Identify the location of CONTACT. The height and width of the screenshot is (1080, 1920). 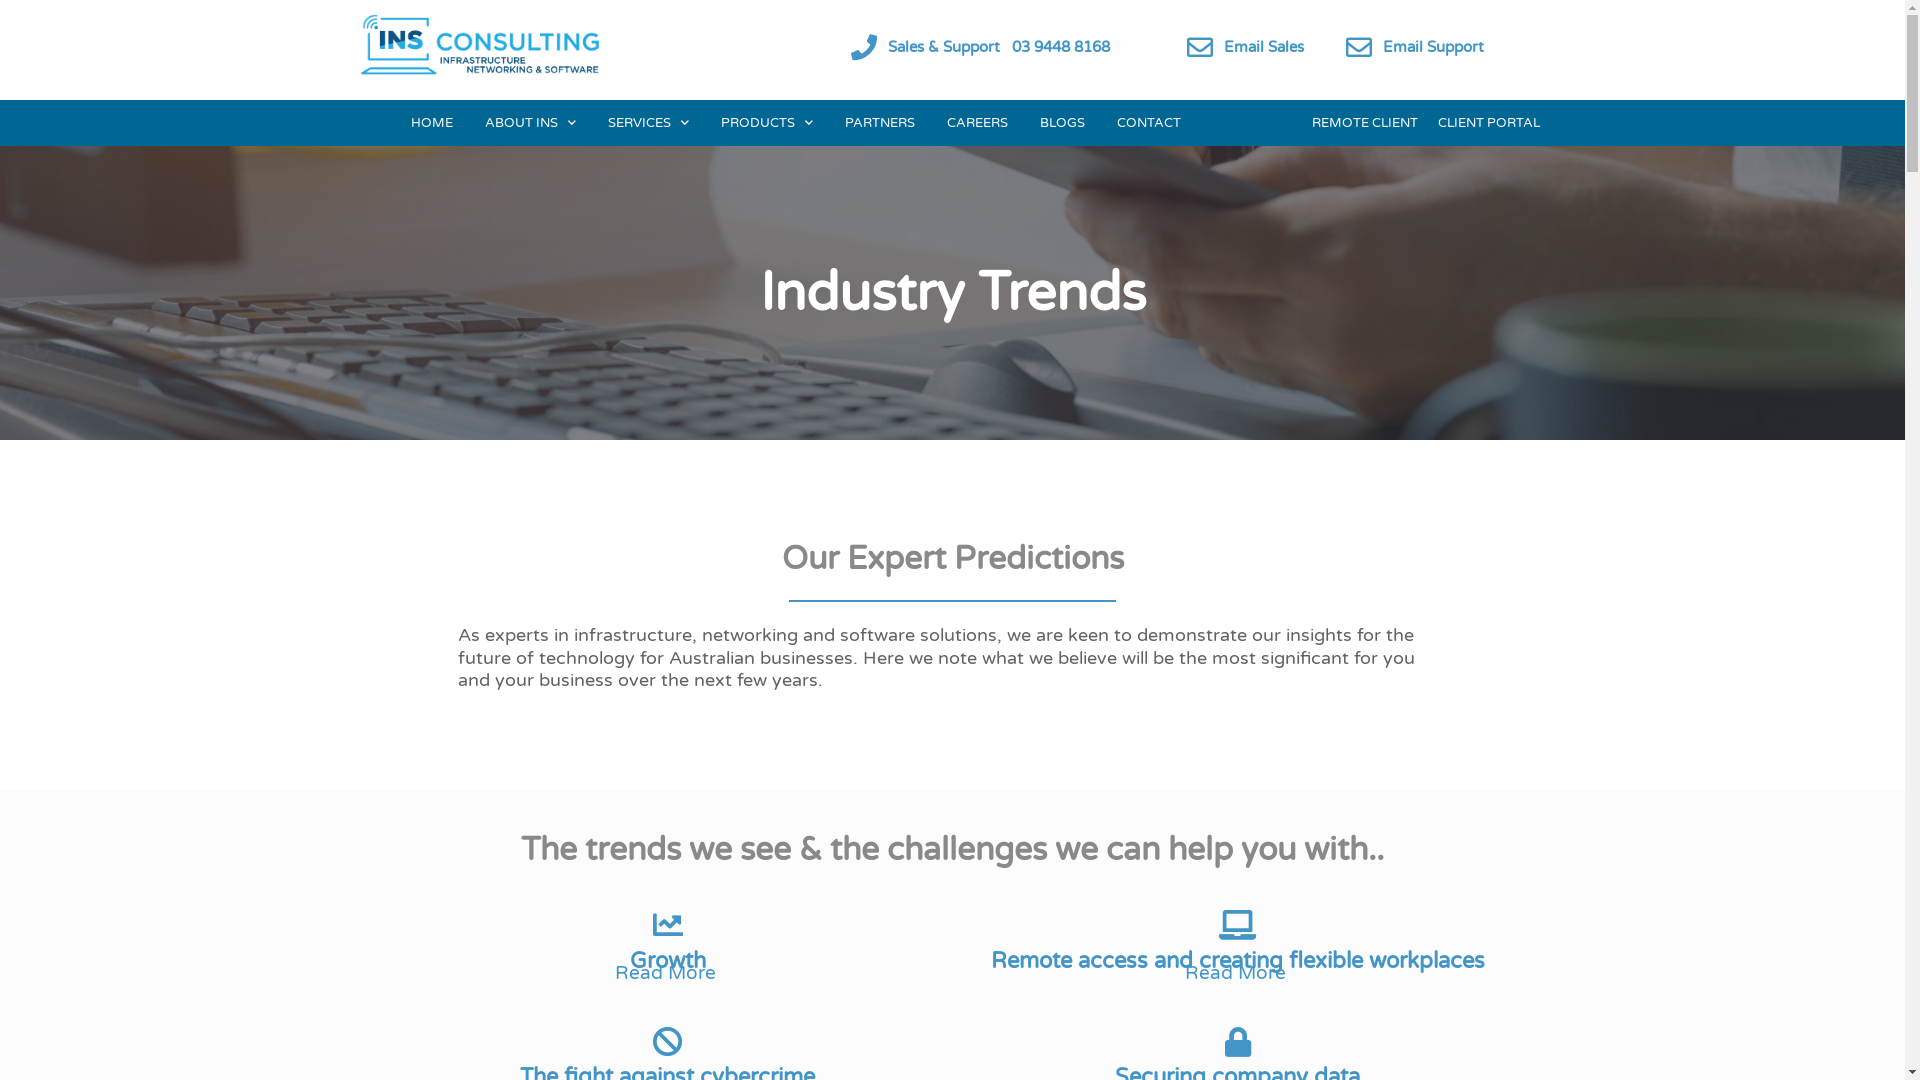
(1149, 123).